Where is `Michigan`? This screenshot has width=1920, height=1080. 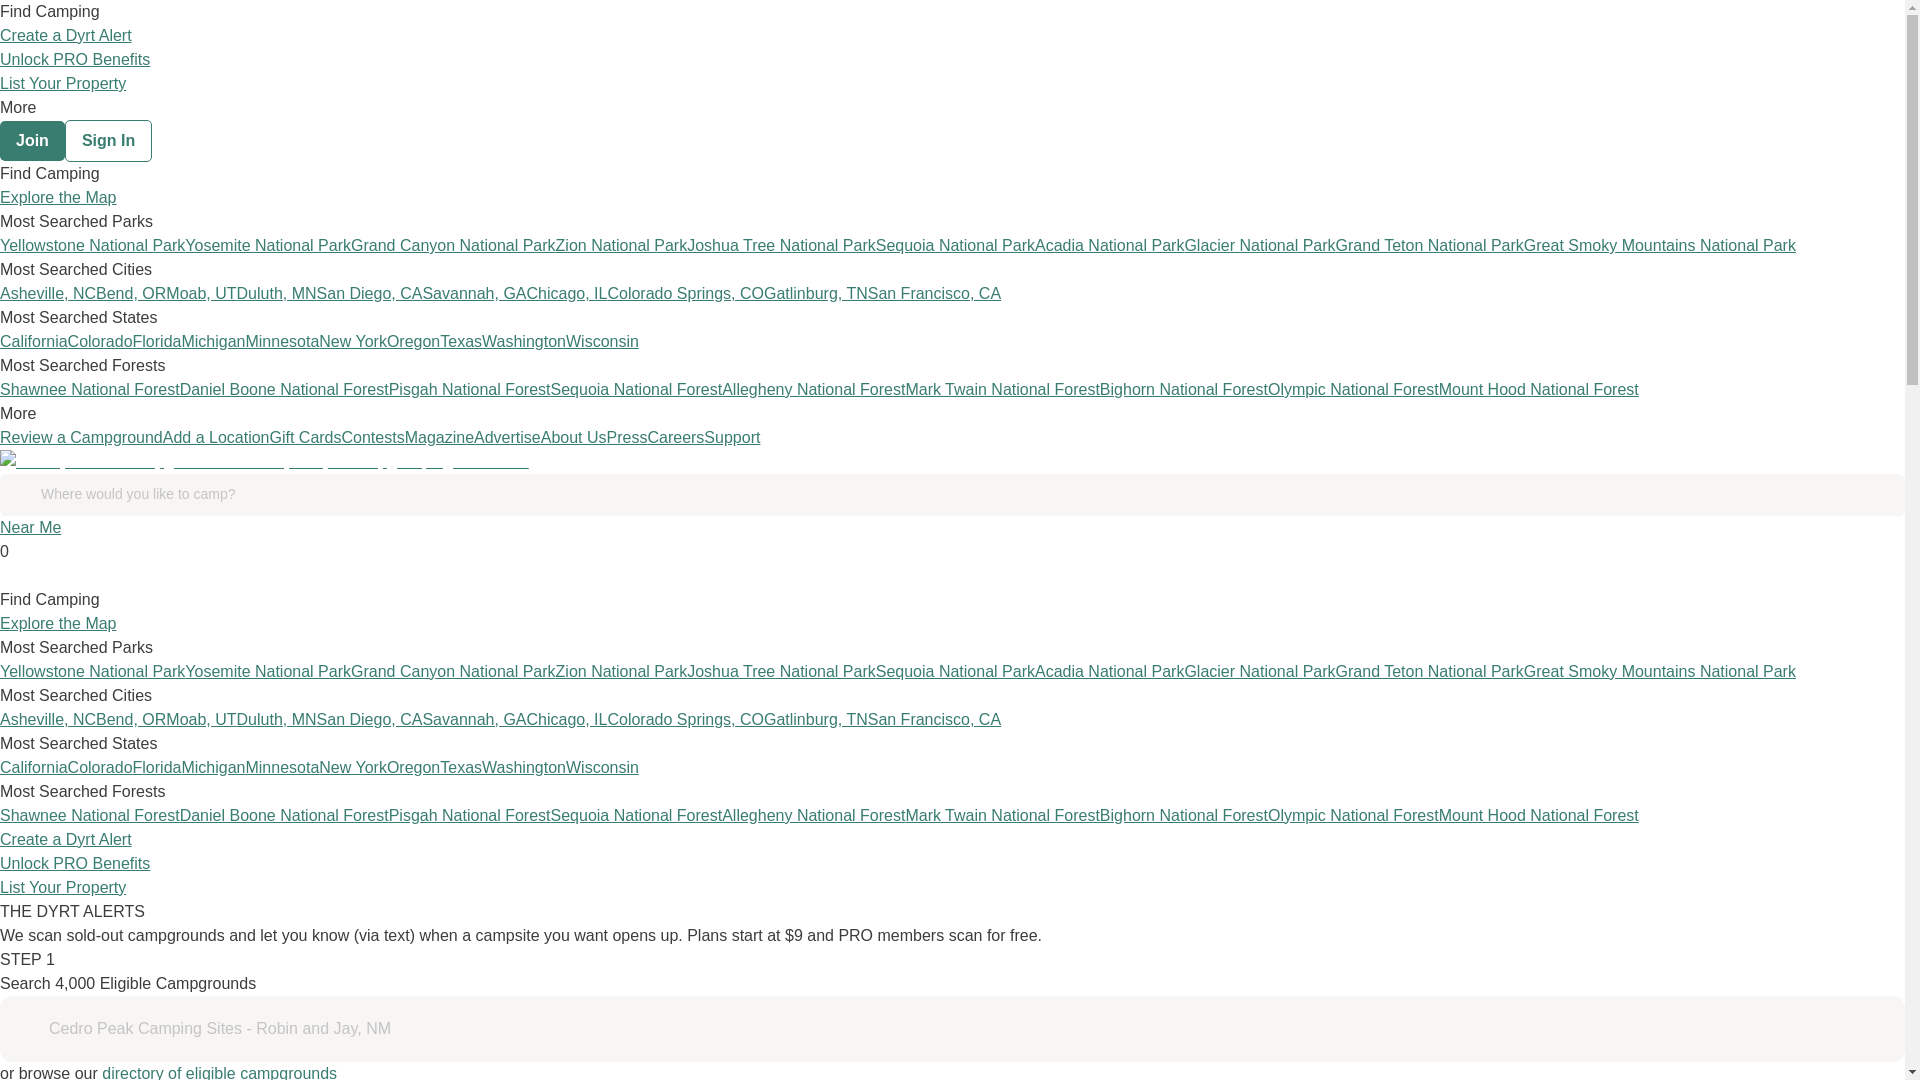 Michigan is located at coordinates (212, 340).